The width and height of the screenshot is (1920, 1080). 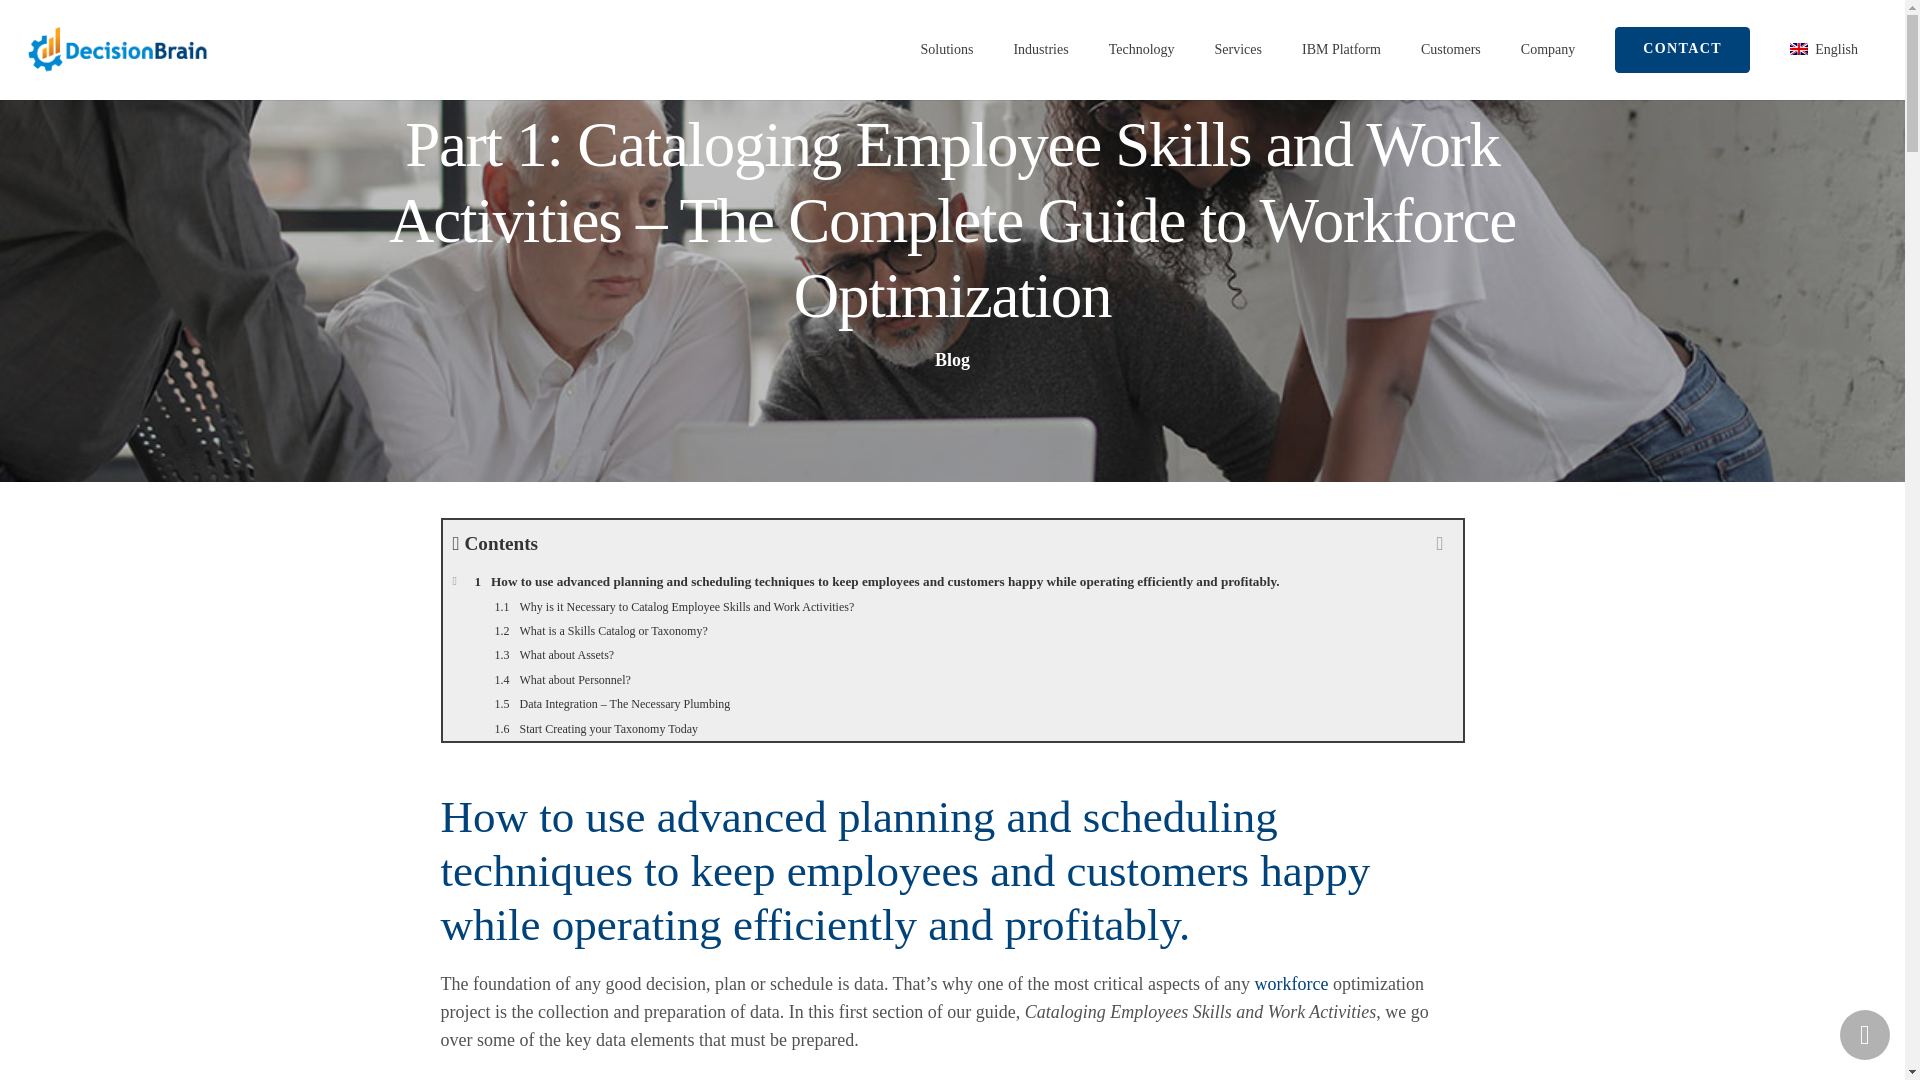 I want to click on Industries, so click(x=1040, y=50).